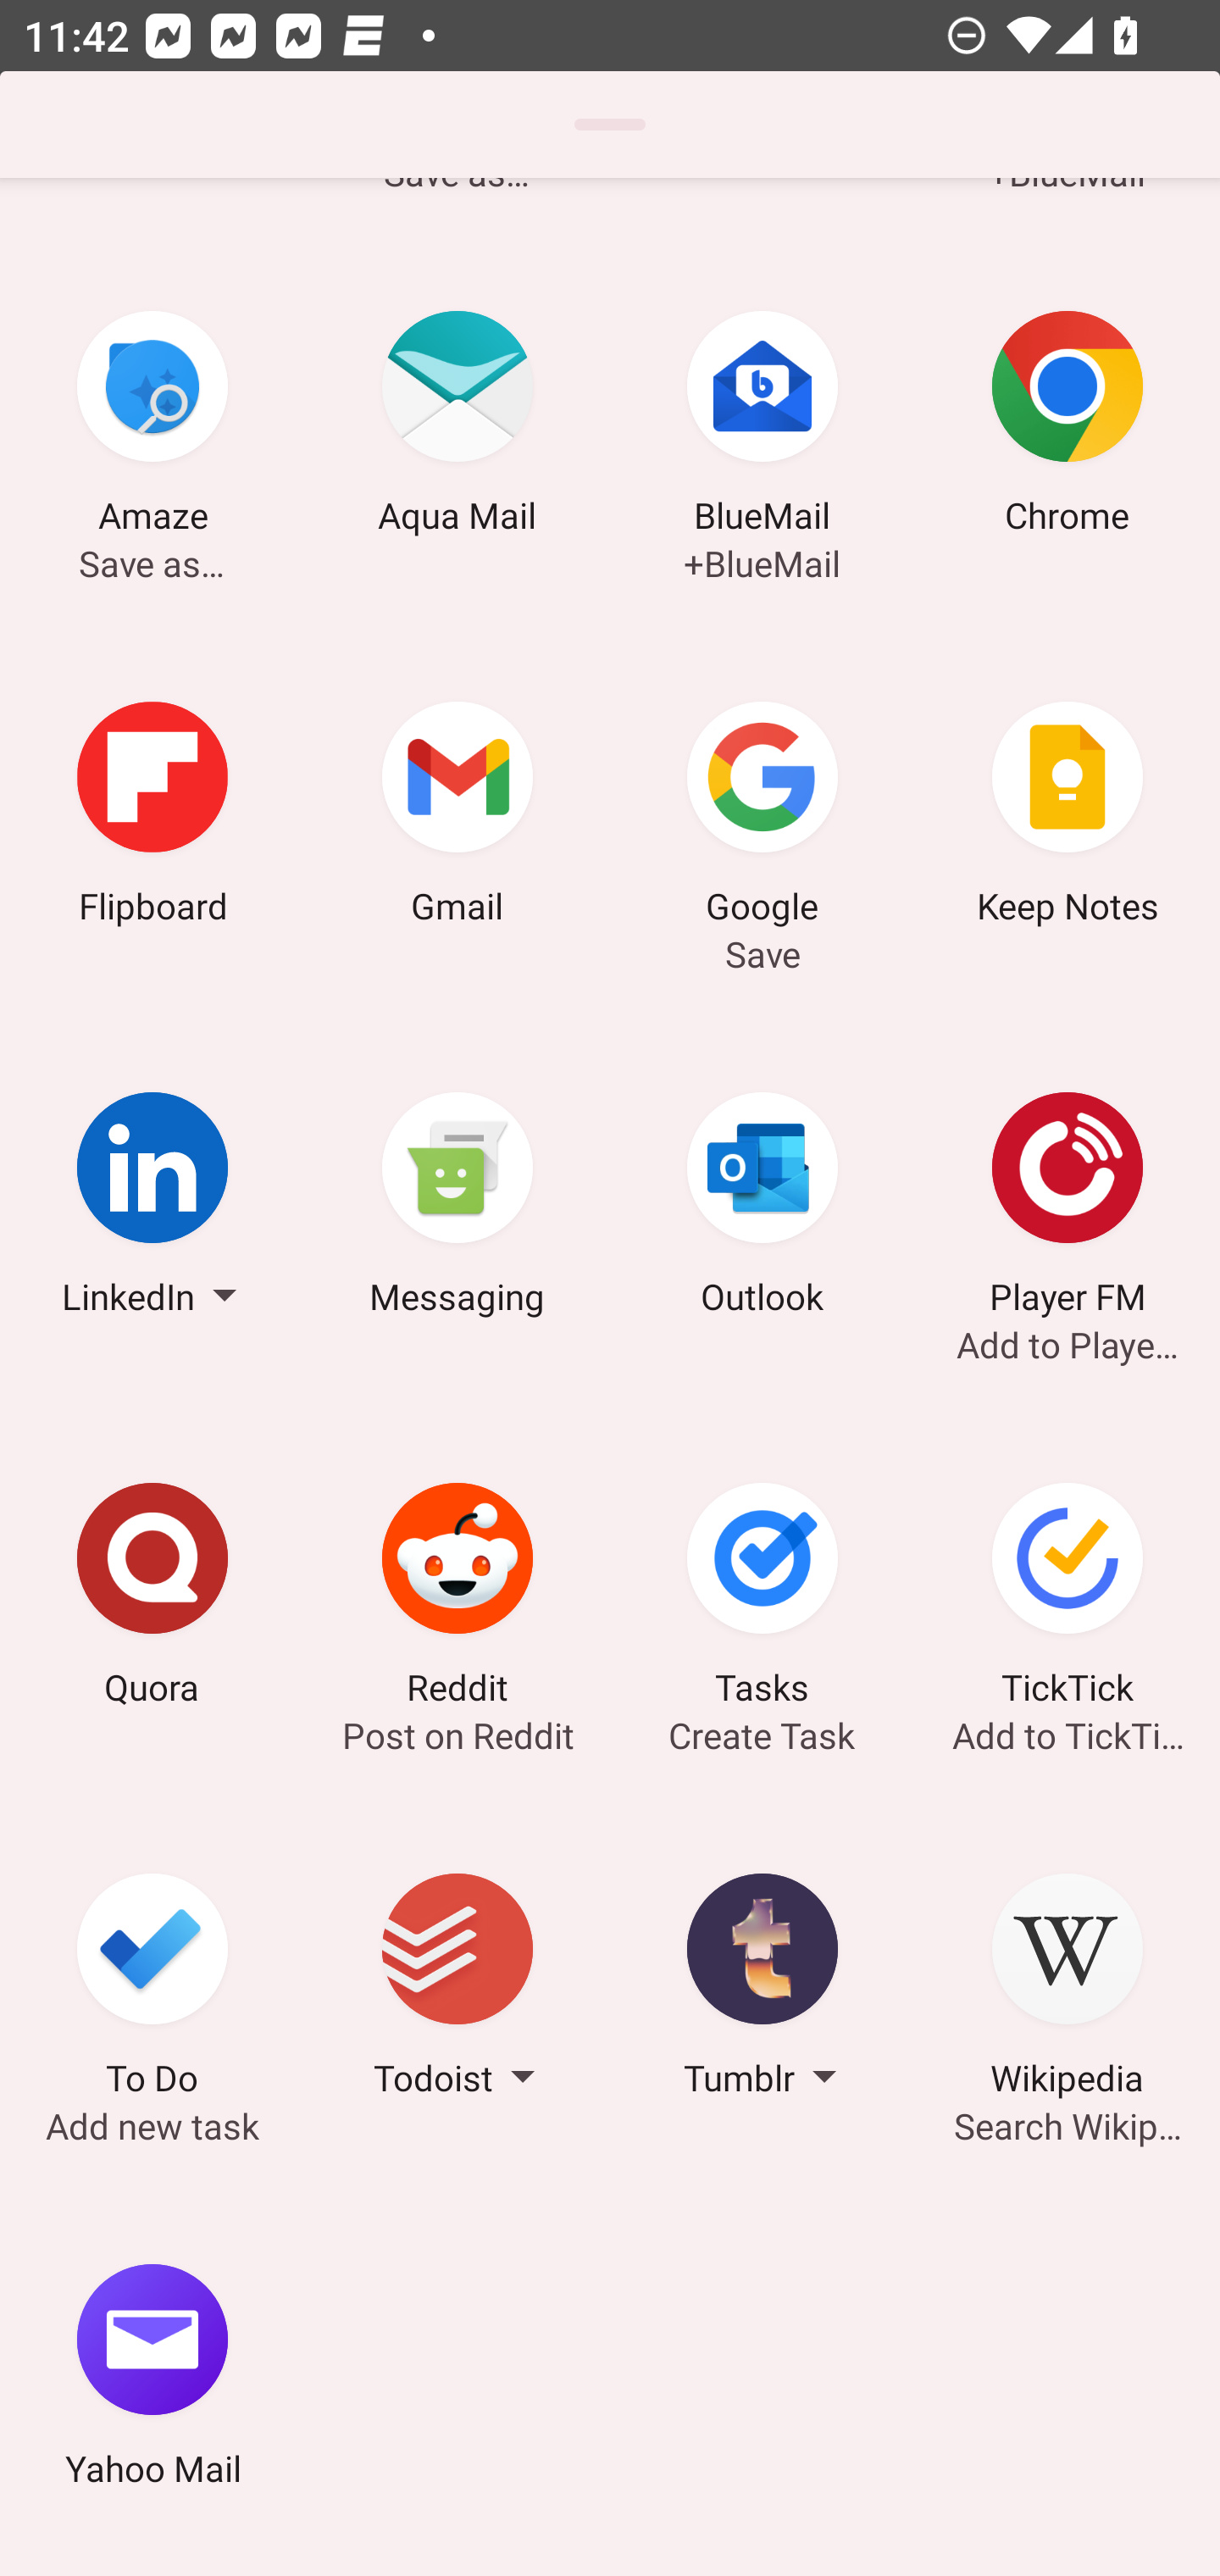 Image resolution: width=1220 pixels, height=2576 pixels. I want to click on Todoist, so click(457, 1990).